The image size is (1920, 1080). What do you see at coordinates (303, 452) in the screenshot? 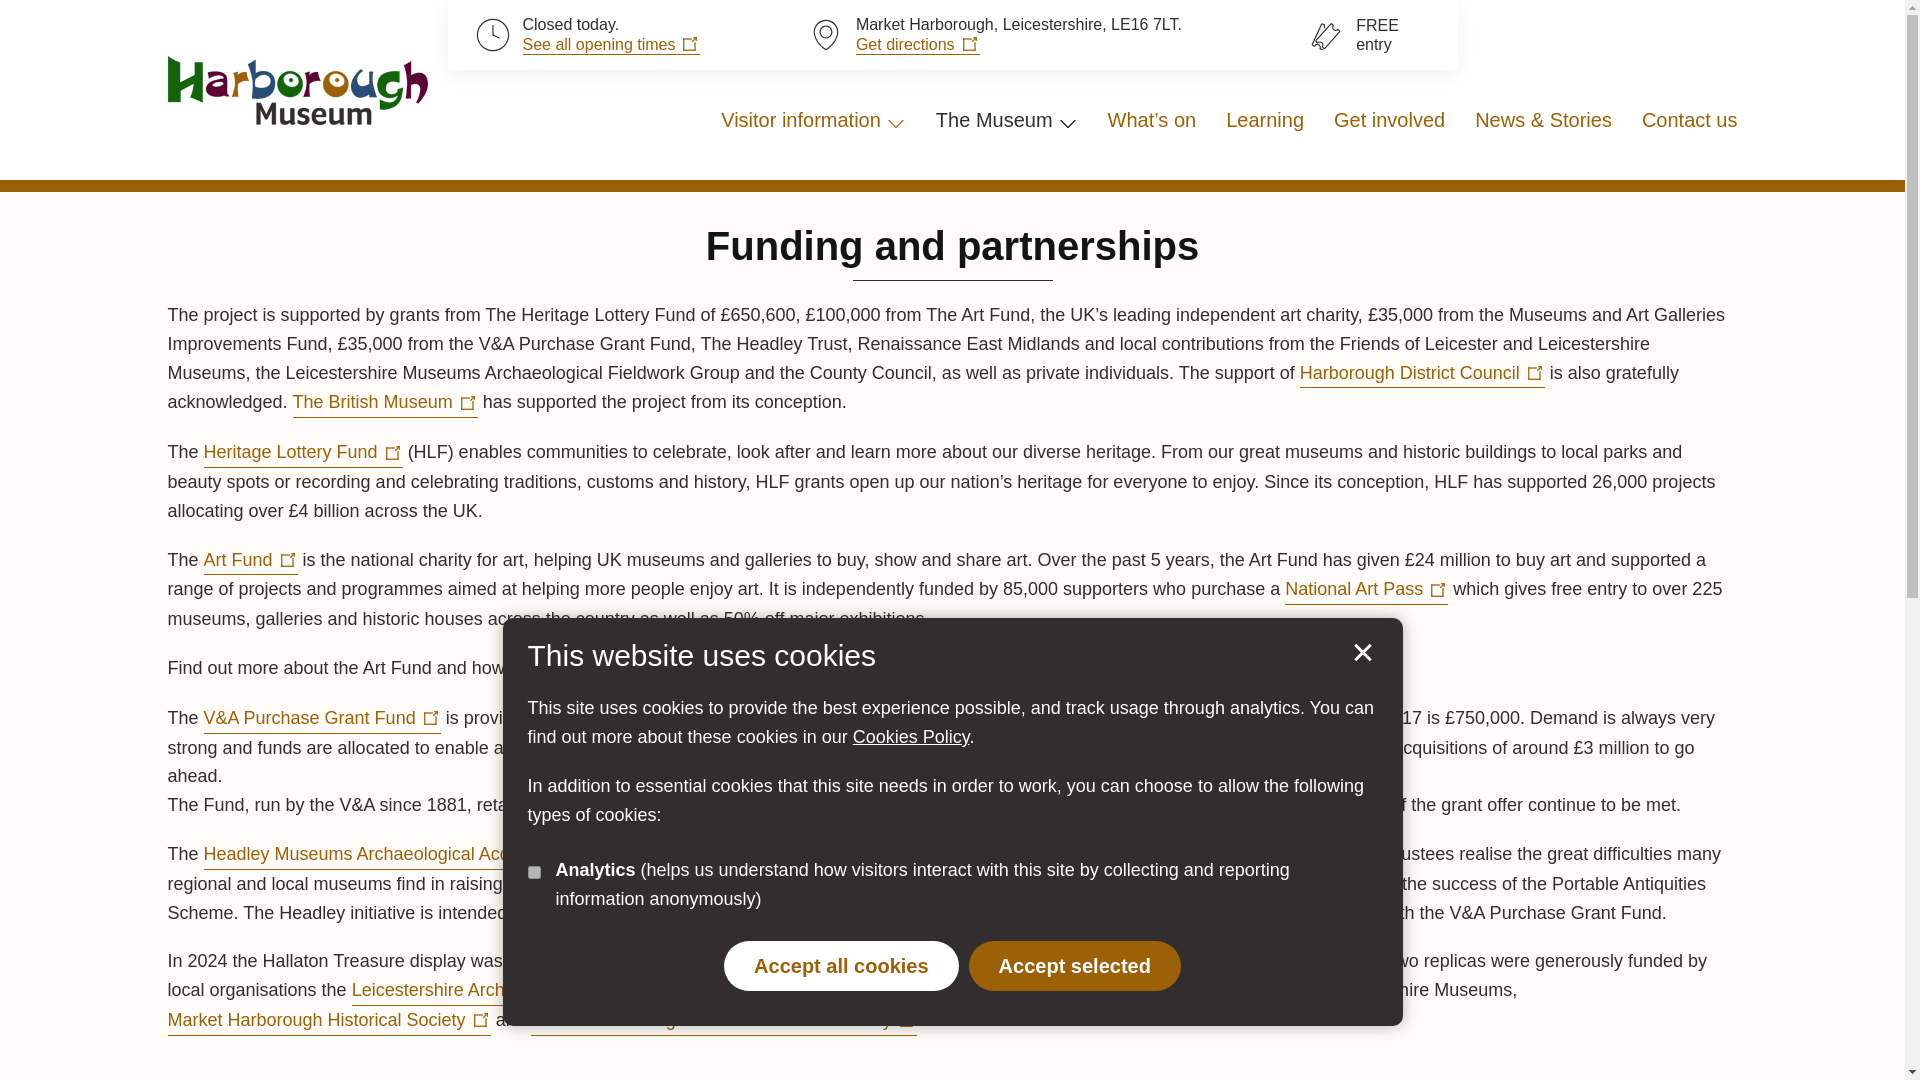
I see `Heritage Lottery Fund` at bounding box center [303, 452].